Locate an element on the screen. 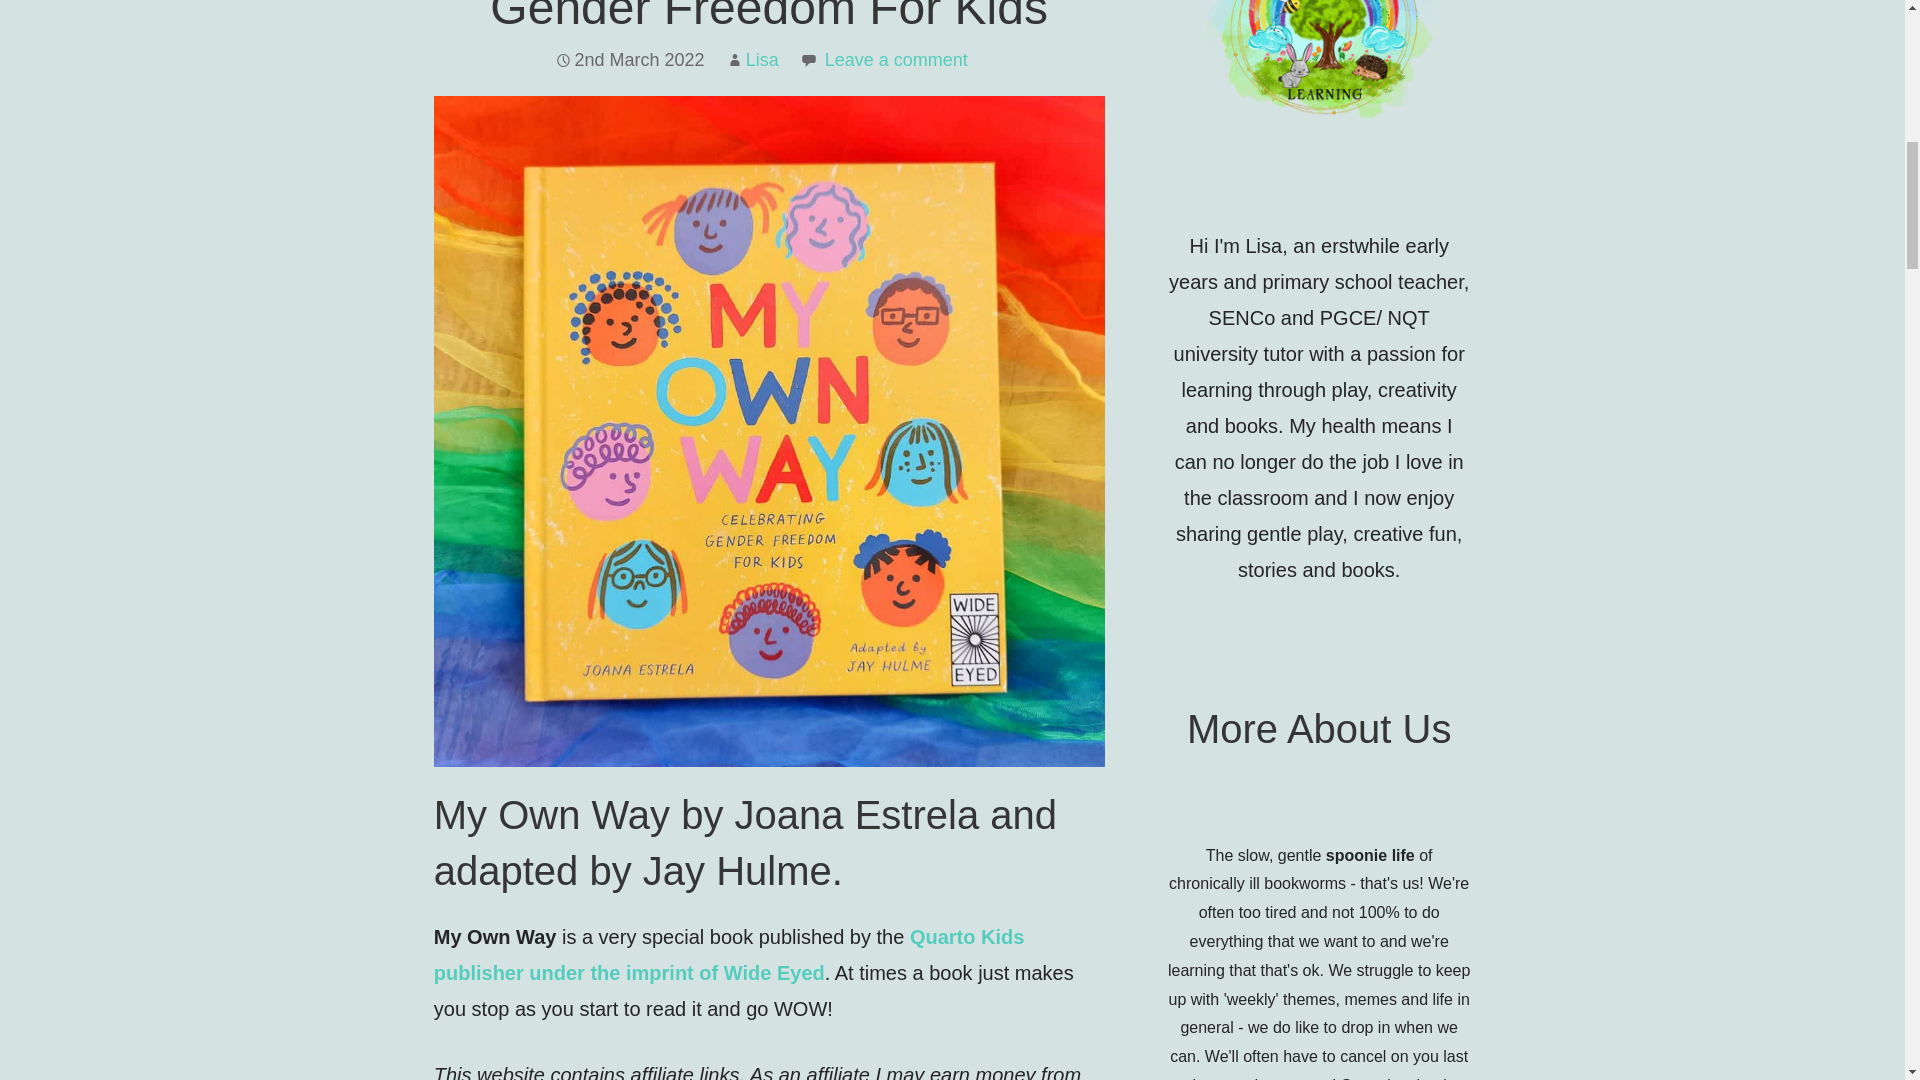 The width and height of the screenshot is (1920, 1080). Posts by Lisa is located at coordinates (762, 60).